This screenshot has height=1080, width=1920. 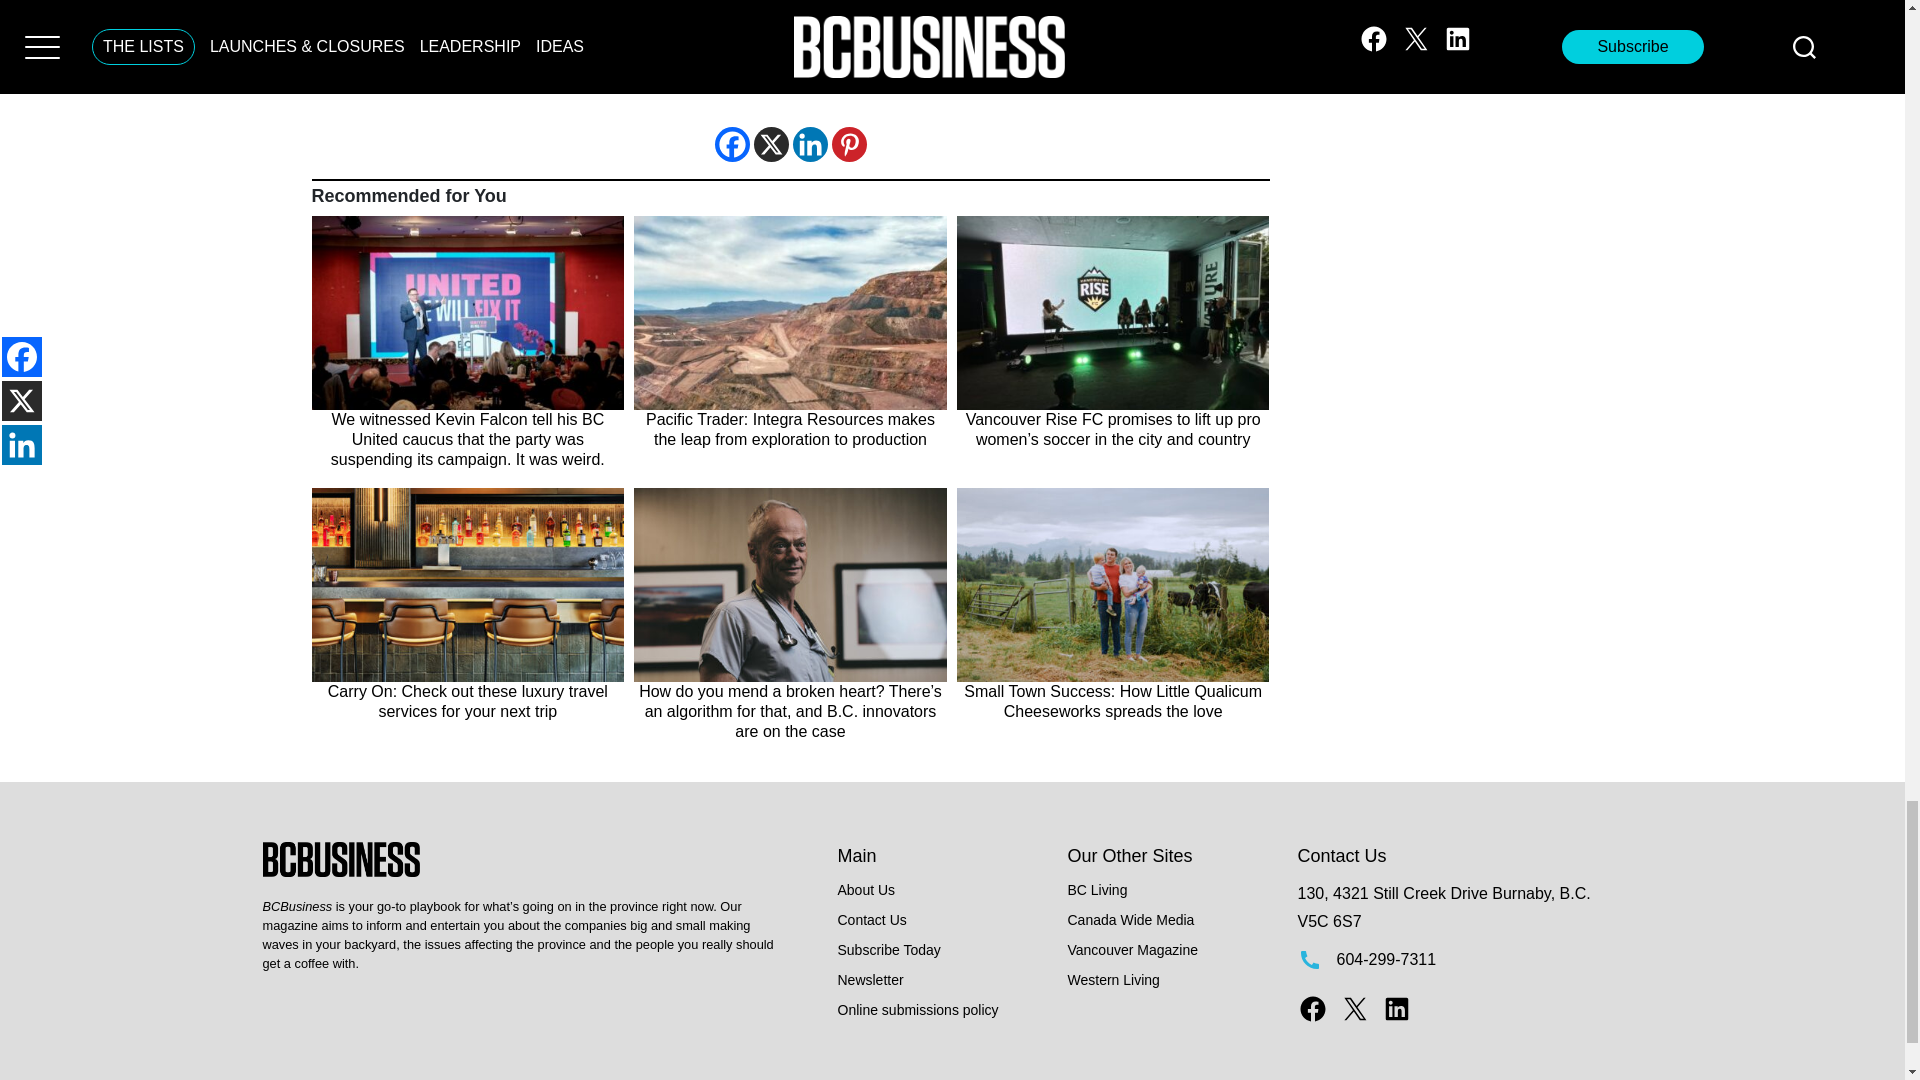 What do you see at coordinates (772, 144) in the screenshot?
I see `X` at bounding box center [772, 144].